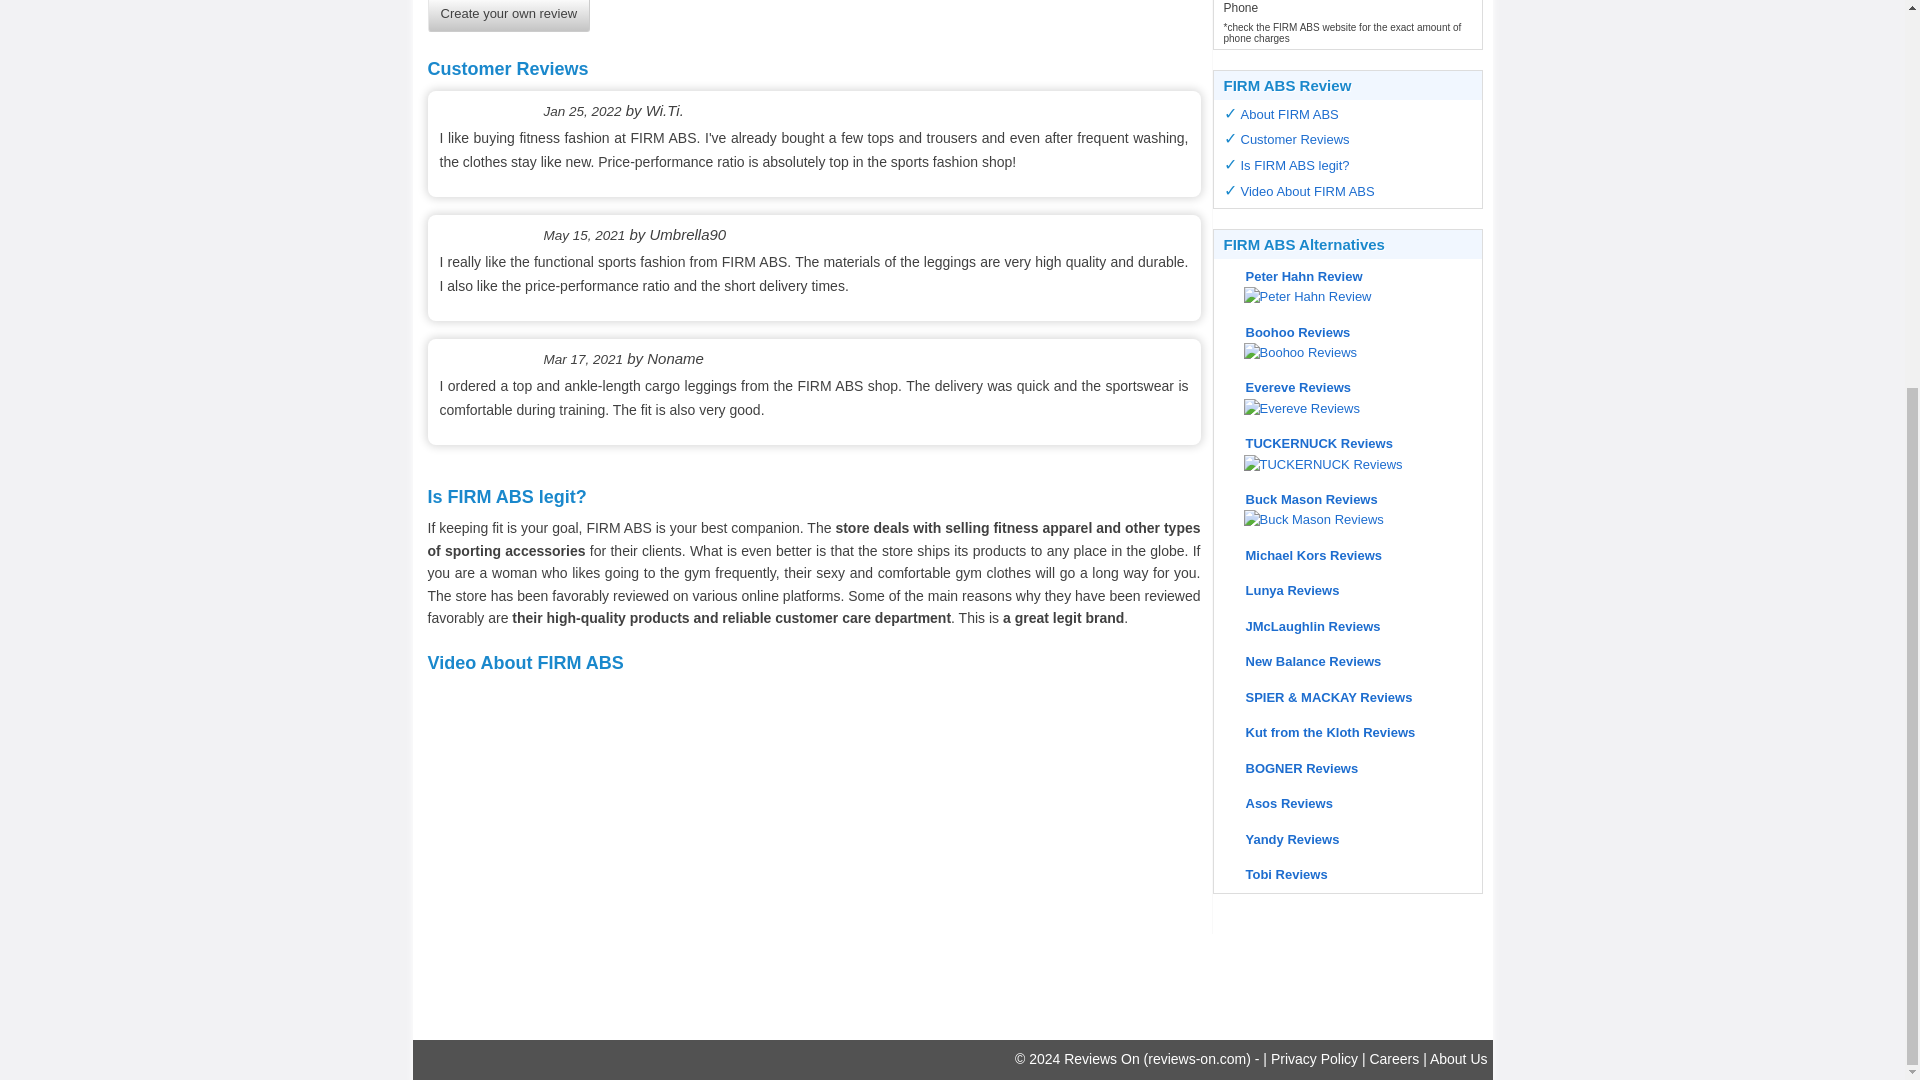  I want to click on Privacy Policy, so click(1314, 1058).